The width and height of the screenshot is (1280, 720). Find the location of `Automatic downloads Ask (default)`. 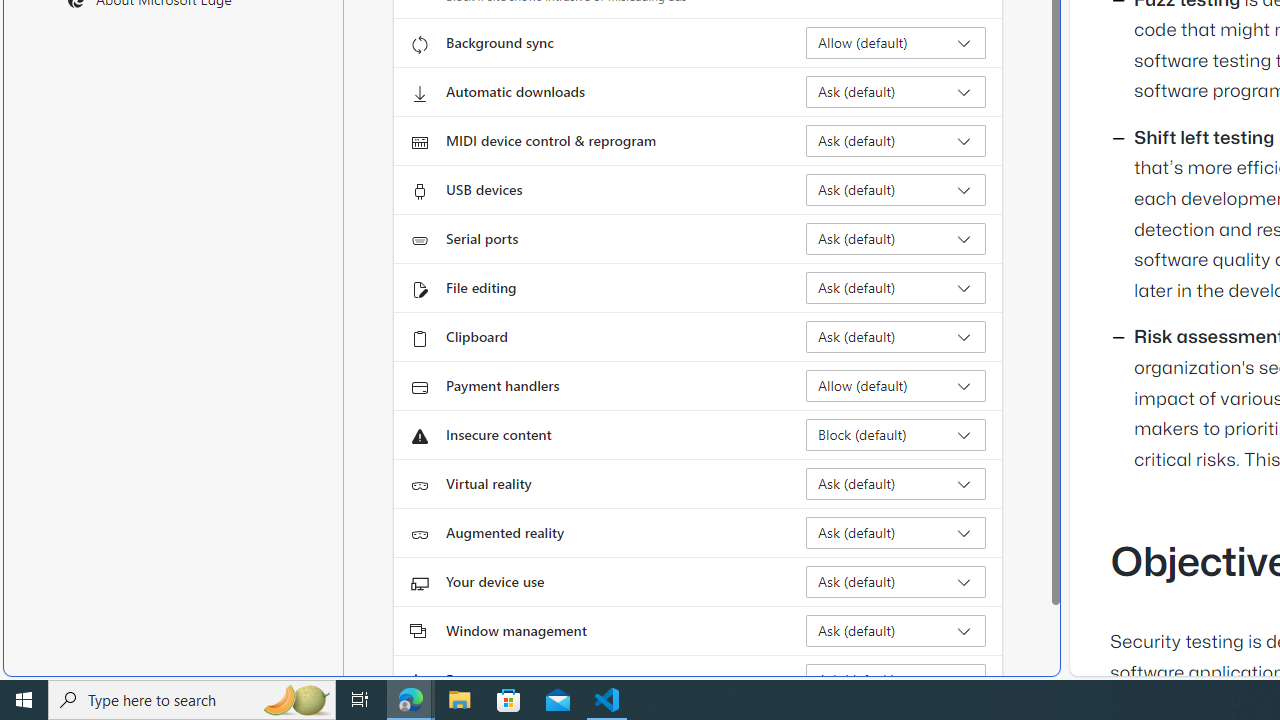

Automatic downloads Ask (default) is located at coordinates (896, 92).